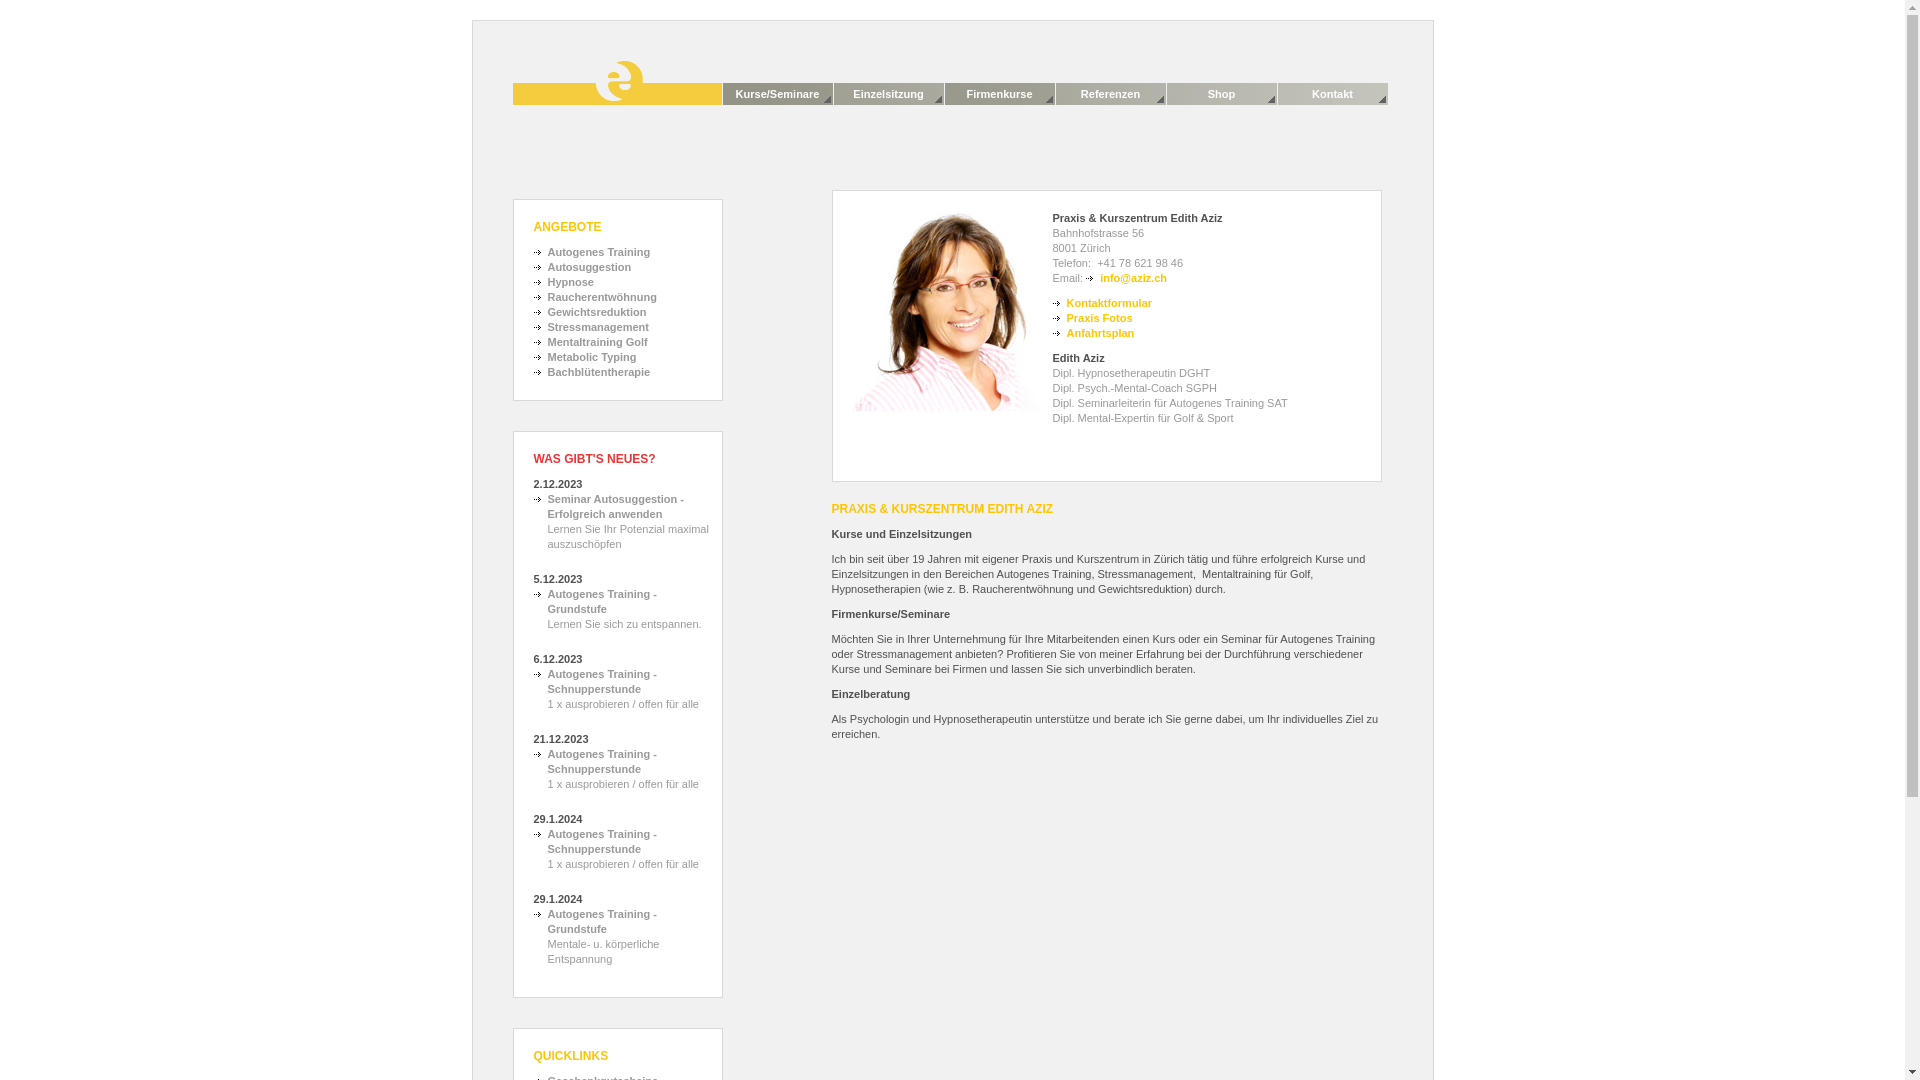  What do you see at coordinates (623, 842) in the screenshot?
I see `Autogenes Training - Schnupperstunde` at bounding box center [623, 842].